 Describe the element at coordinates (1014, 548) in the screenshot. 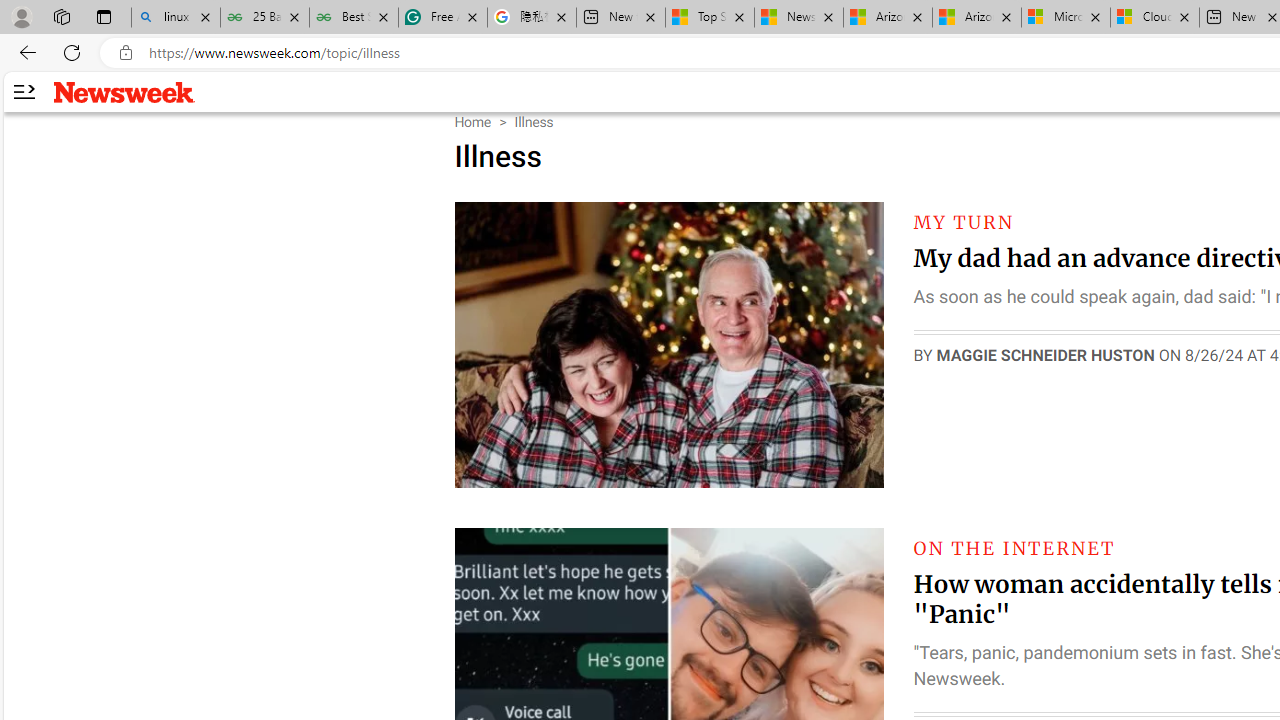

I see `ON THE INTERNET` at that location.